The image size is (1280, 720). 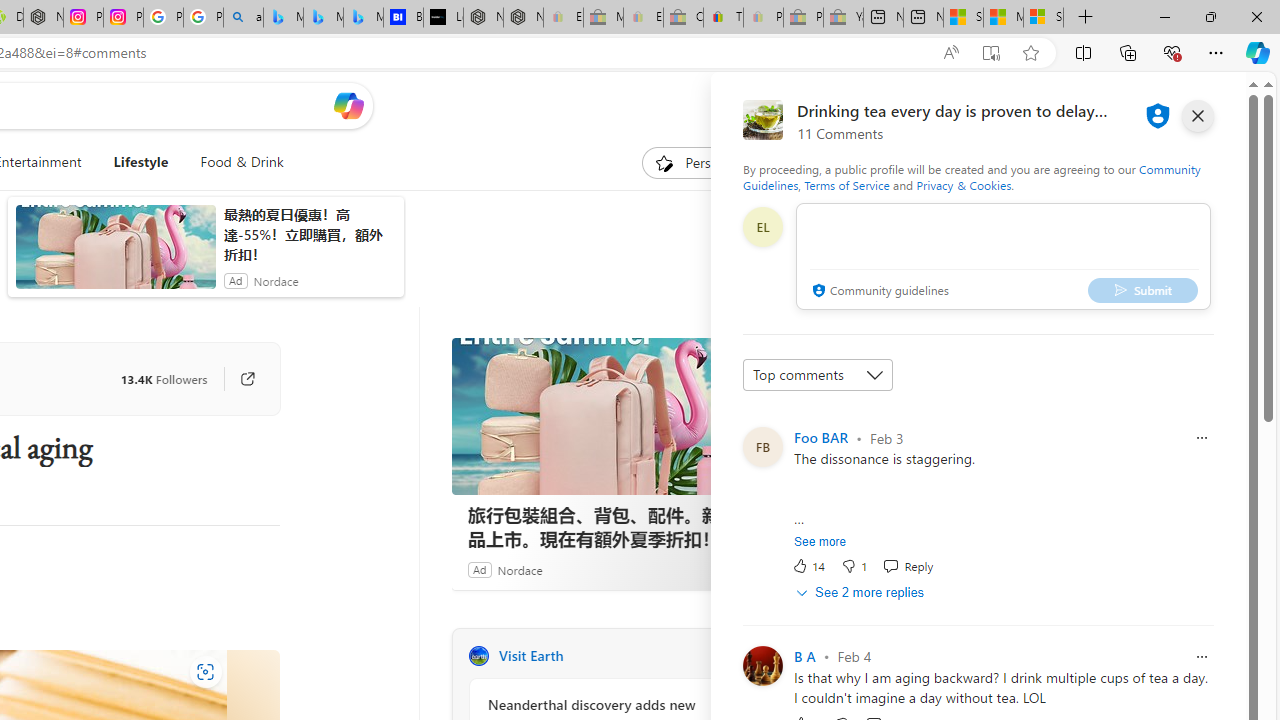 I want to click on Open settings, so click(x=1216, y=105).